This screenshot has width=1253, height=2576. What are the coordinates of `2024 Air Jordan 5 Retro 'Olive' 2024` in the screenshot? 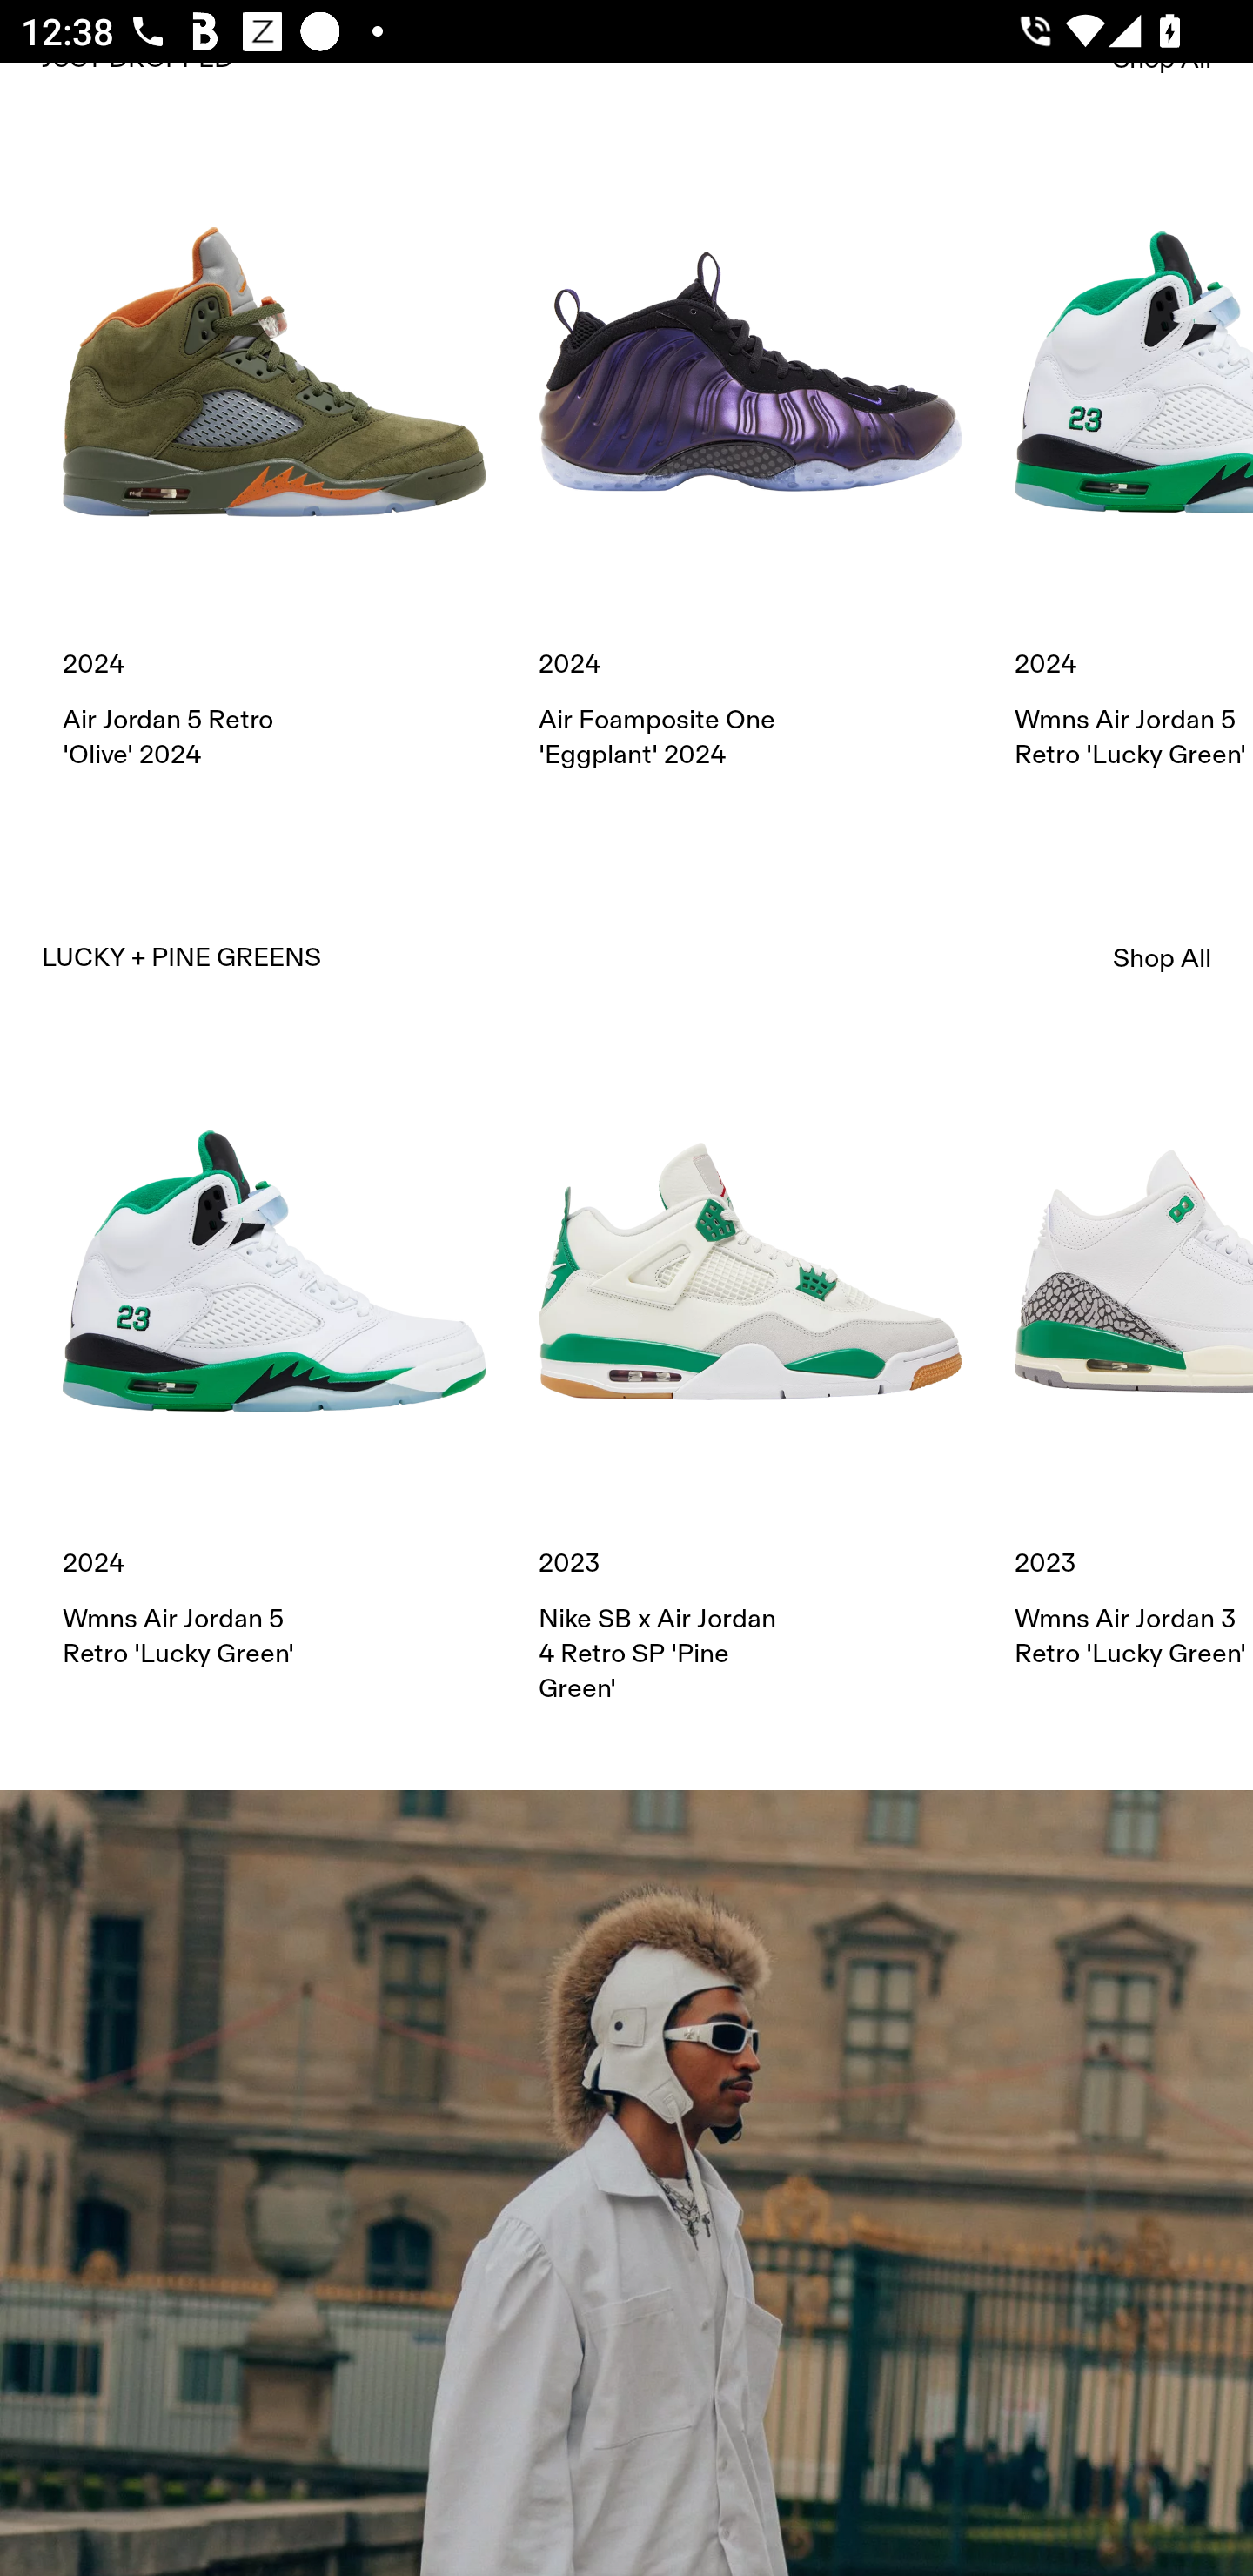 It's located at (274, 466).